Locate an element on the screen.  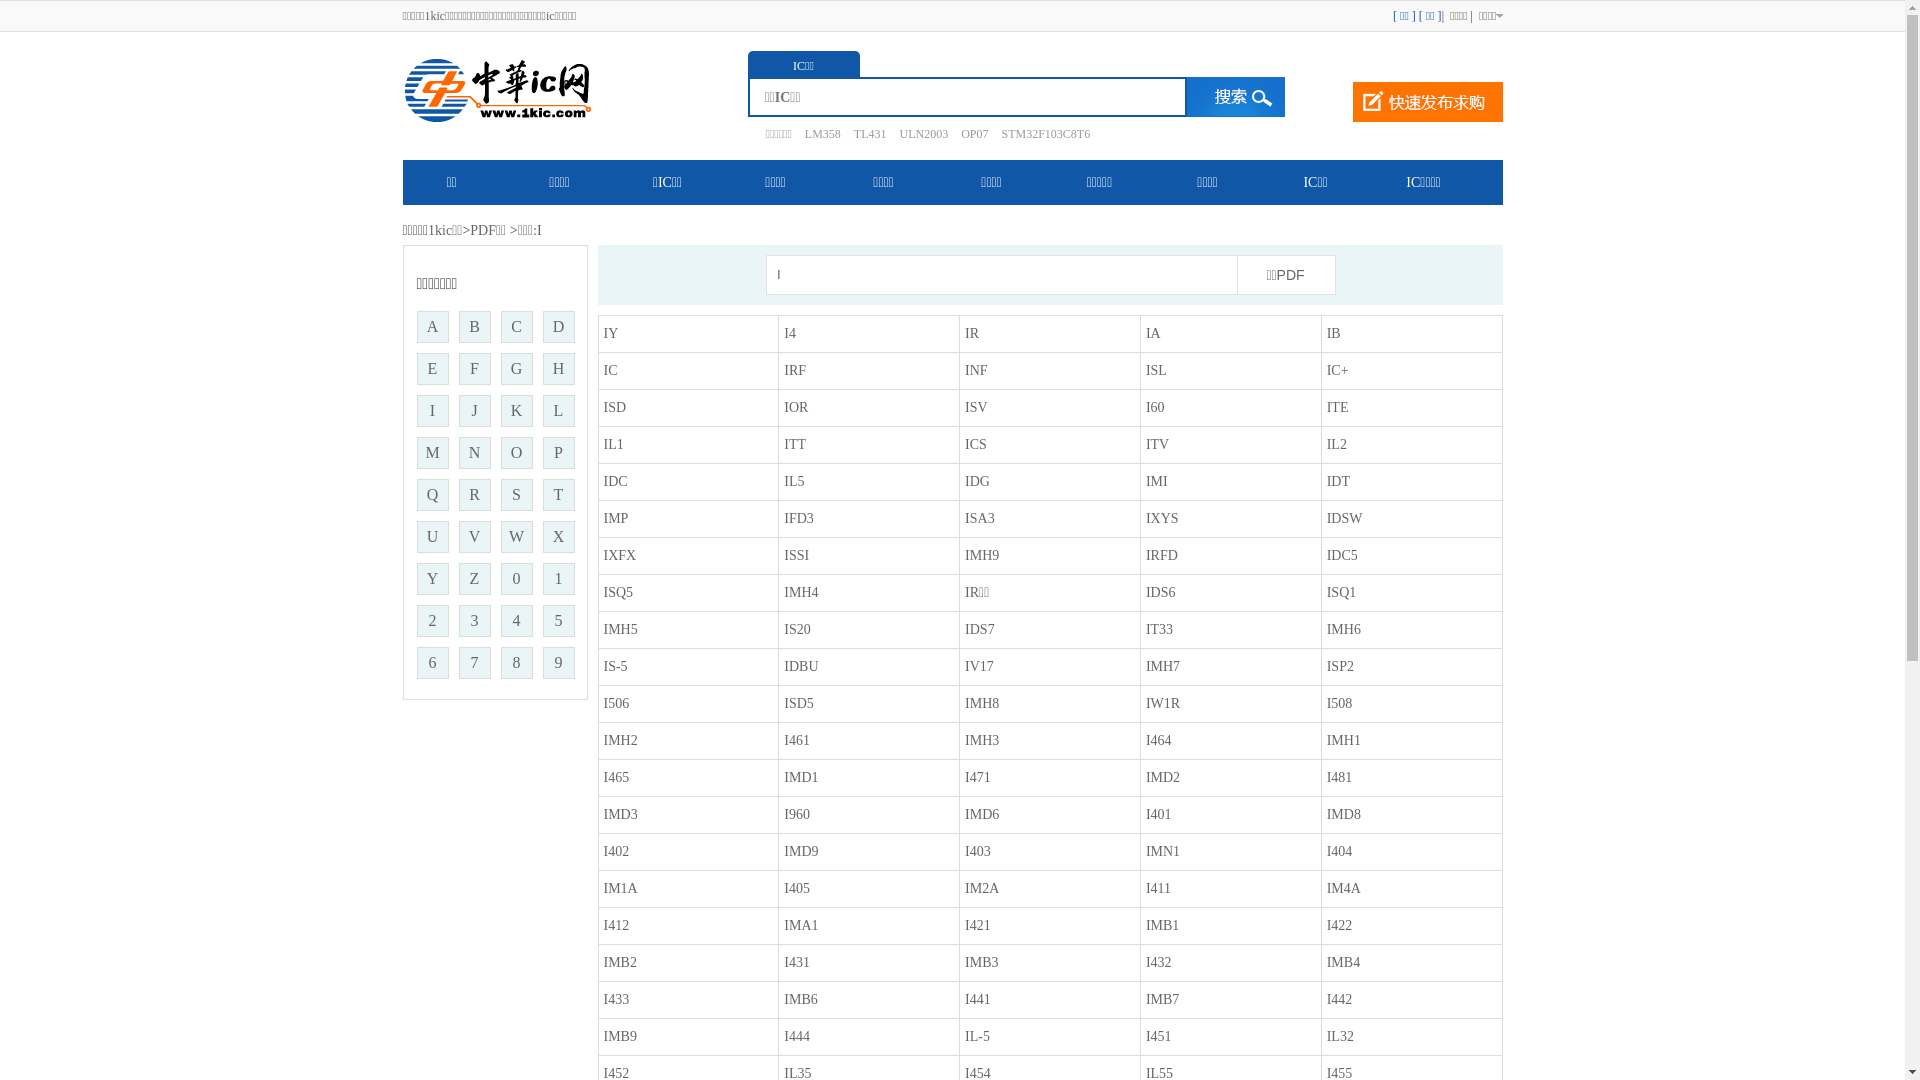
B is located at coordinates (474, 327).